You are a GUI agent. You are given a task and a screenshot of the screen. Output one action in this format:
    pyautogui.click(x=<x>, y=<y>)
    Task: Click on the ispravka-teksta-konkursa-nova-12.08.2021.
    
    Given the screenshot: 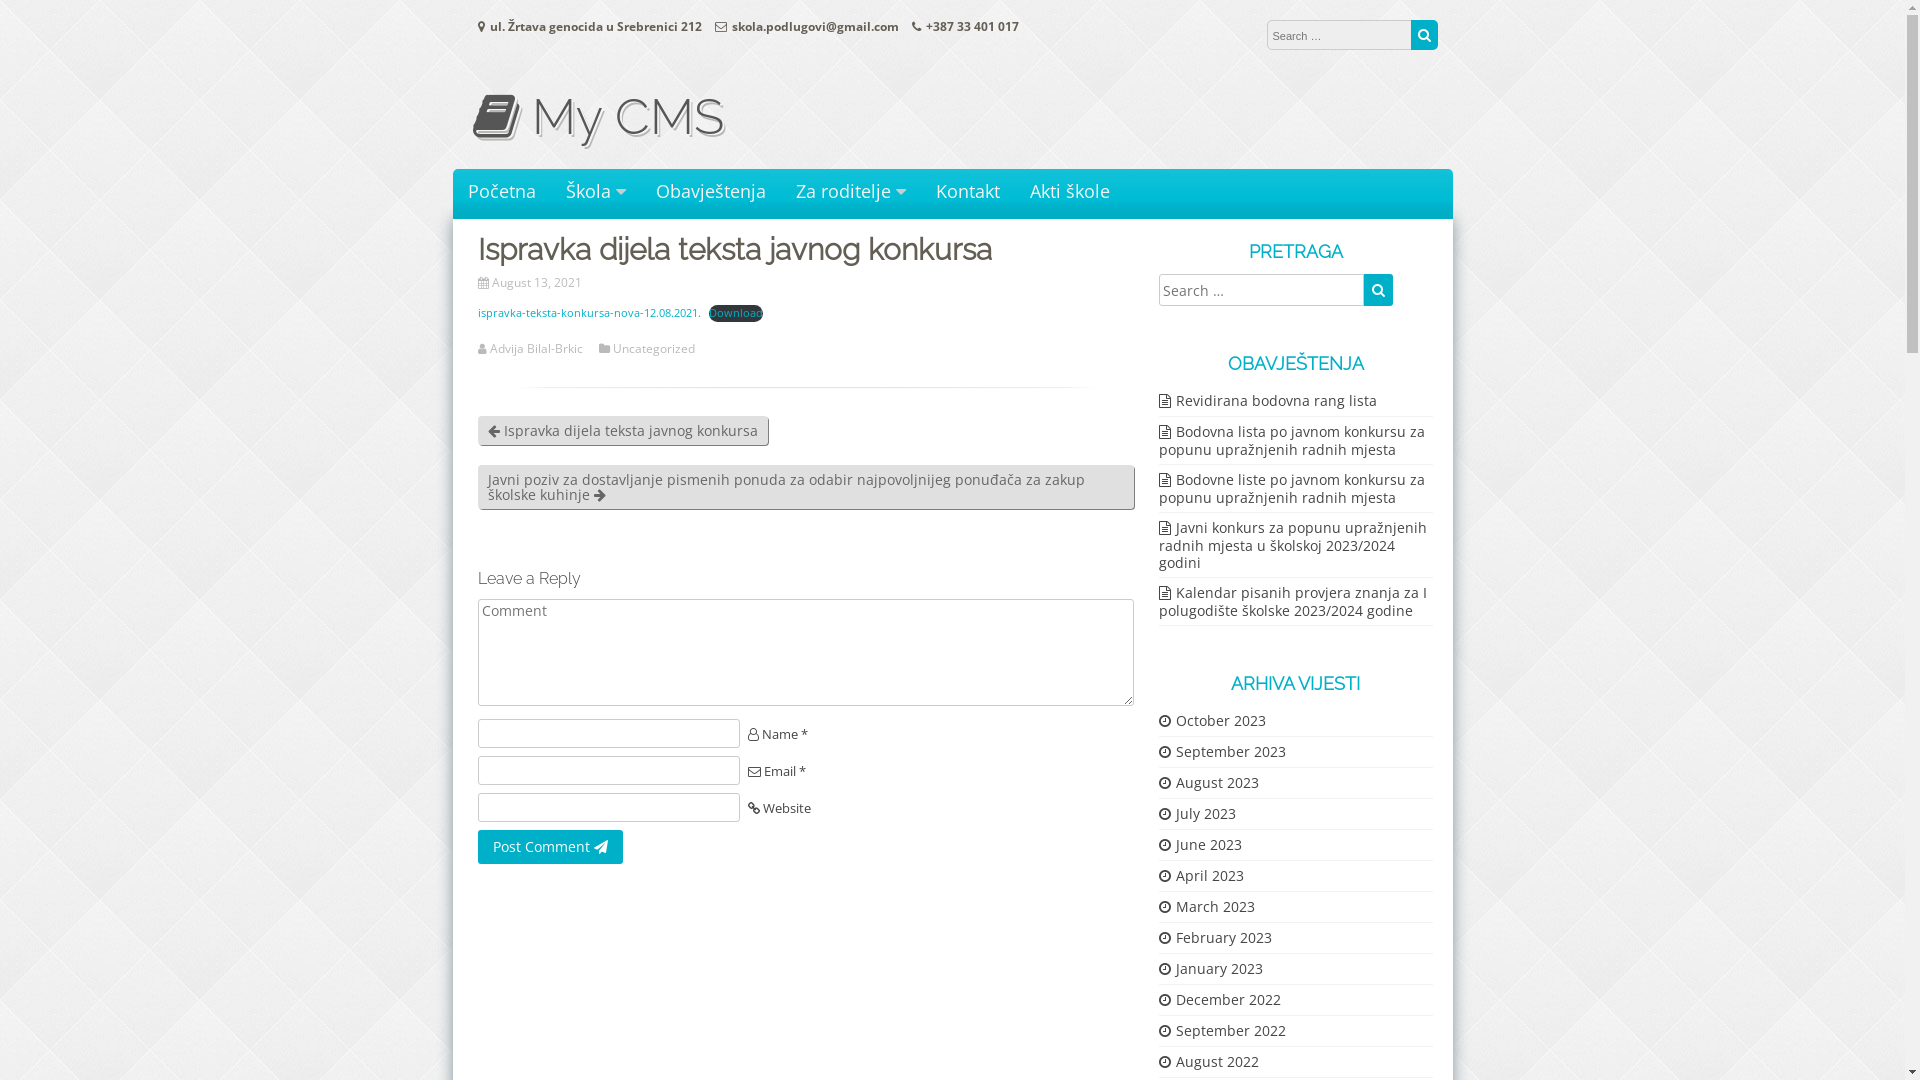 What is the action you would take?
    pyautogui.click(x=590, y=312)
    